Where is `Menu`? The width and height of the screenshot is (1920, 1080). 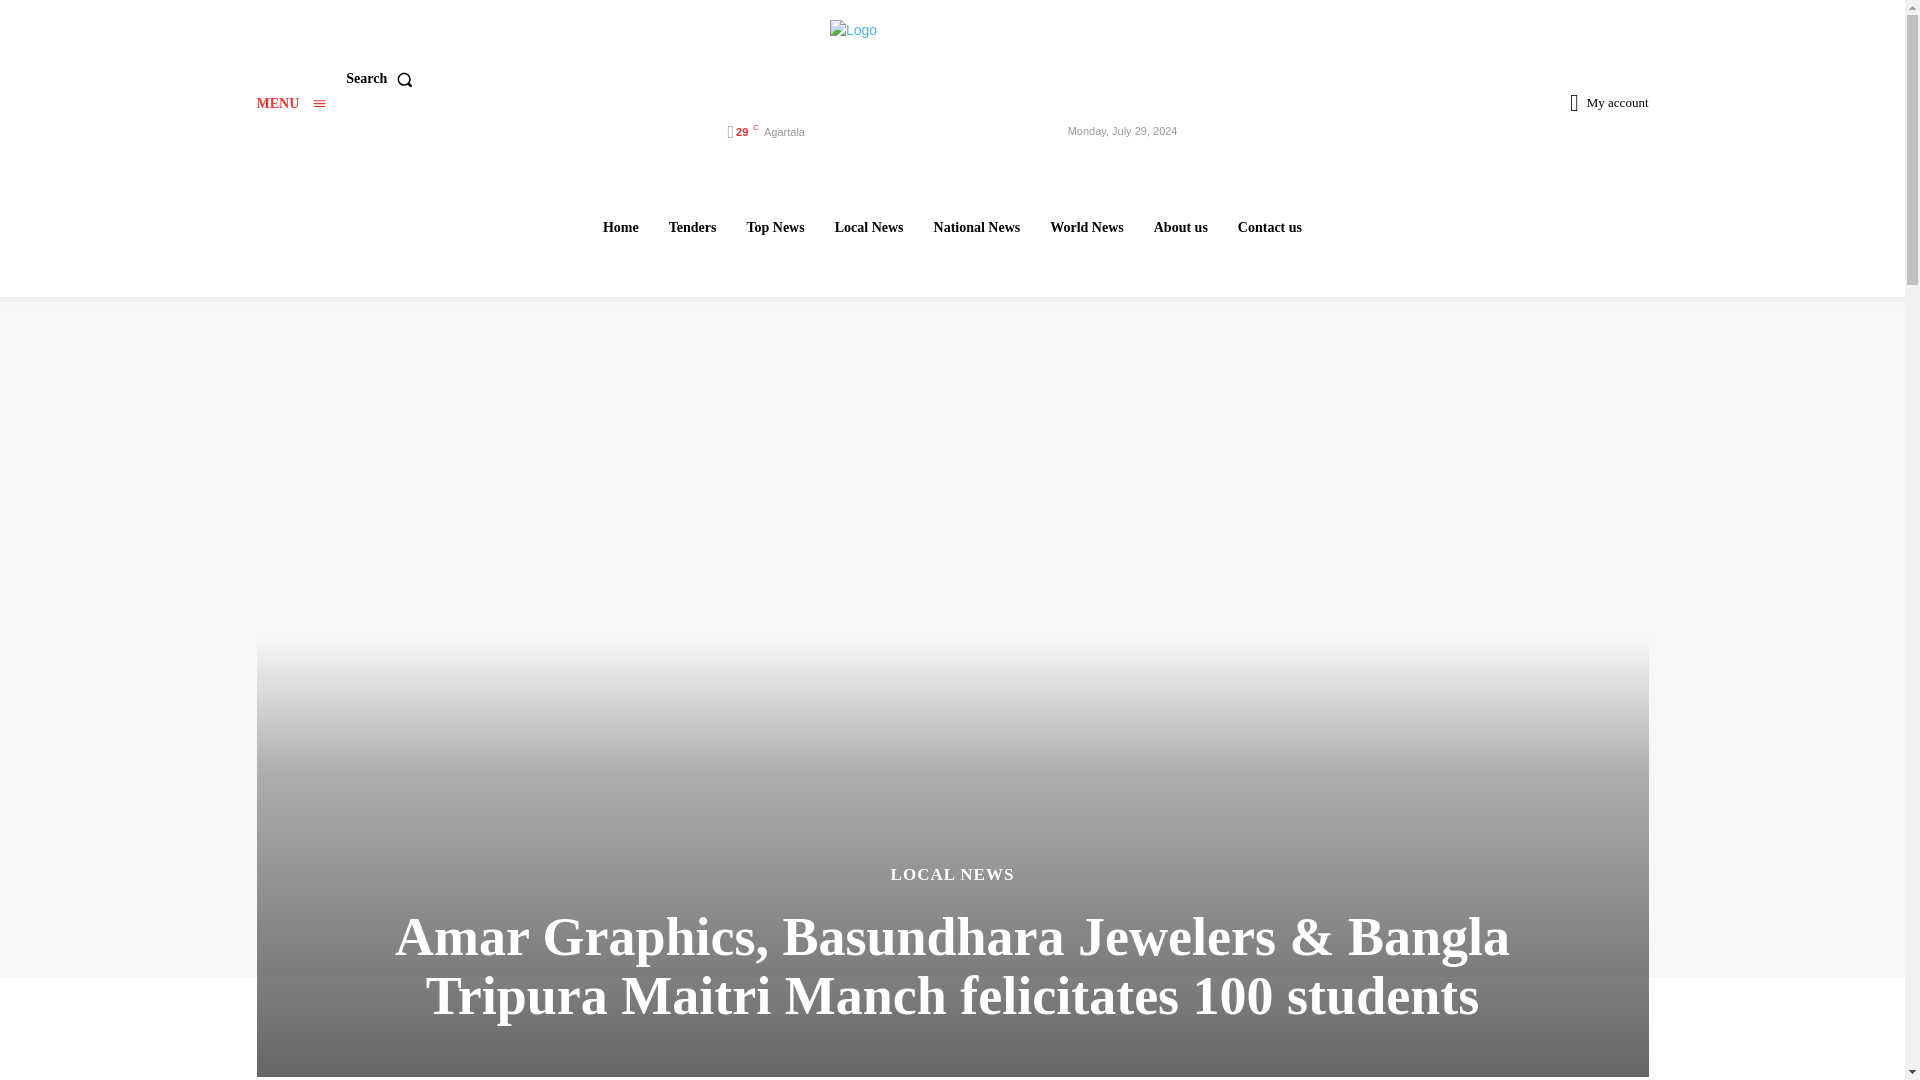 Menu is located at coordinates (290, 104).